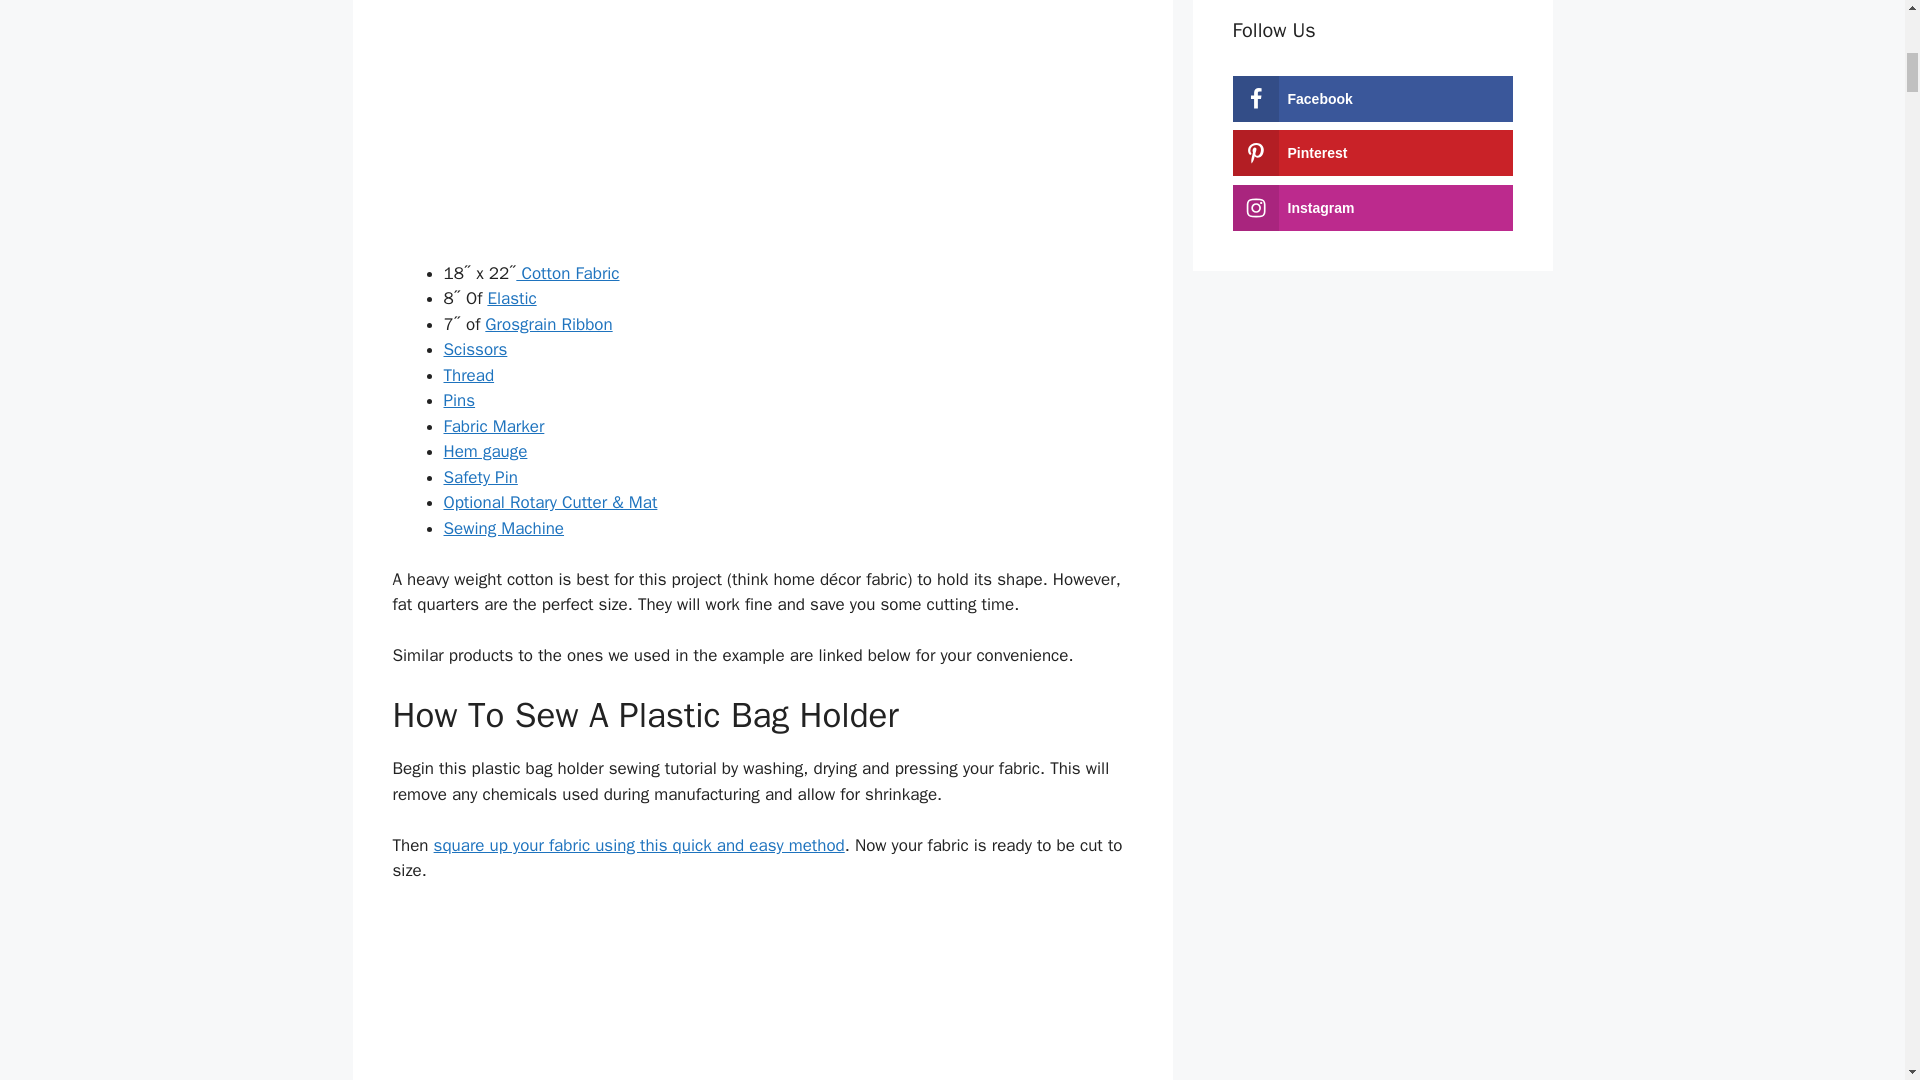  What do you see at coordinates (469, 375) in the screenshot?
I see `Thread` at bounding box center [469, 375].